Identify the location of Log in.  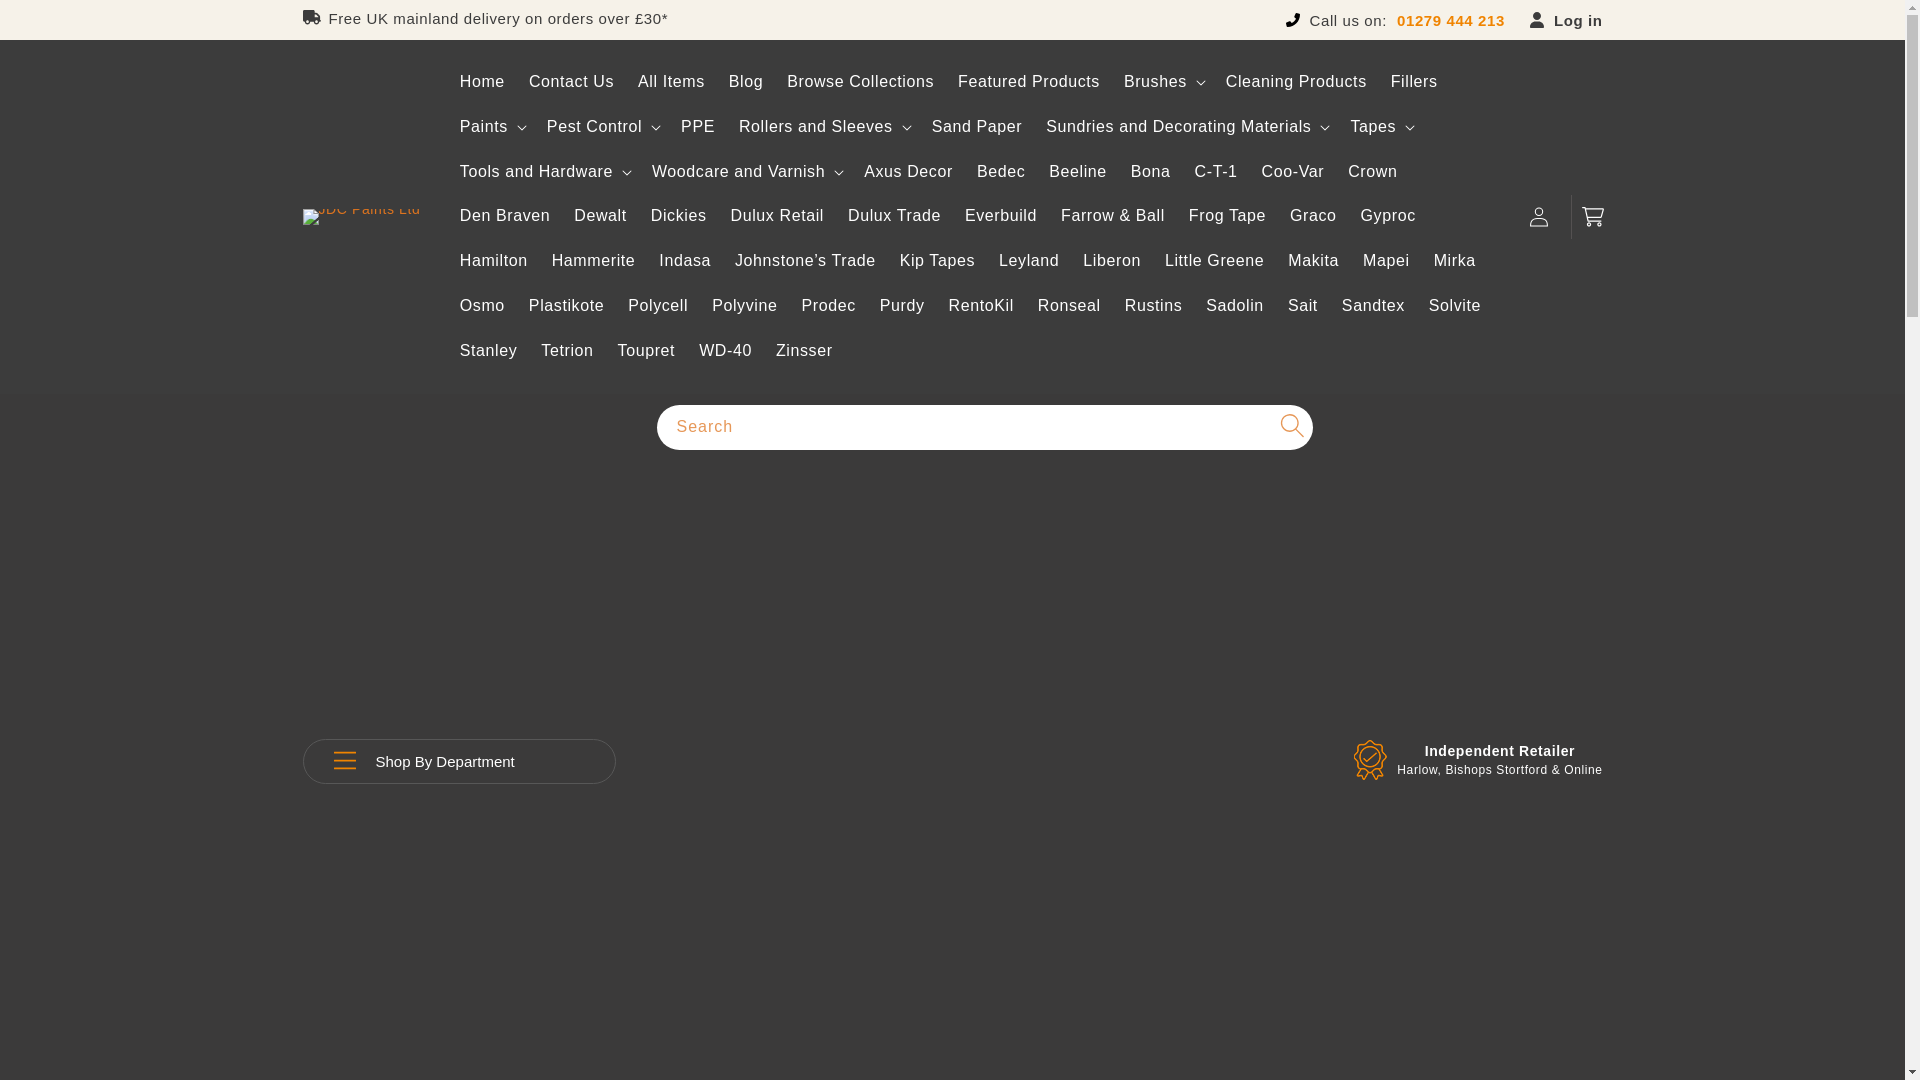
(1566, 20).